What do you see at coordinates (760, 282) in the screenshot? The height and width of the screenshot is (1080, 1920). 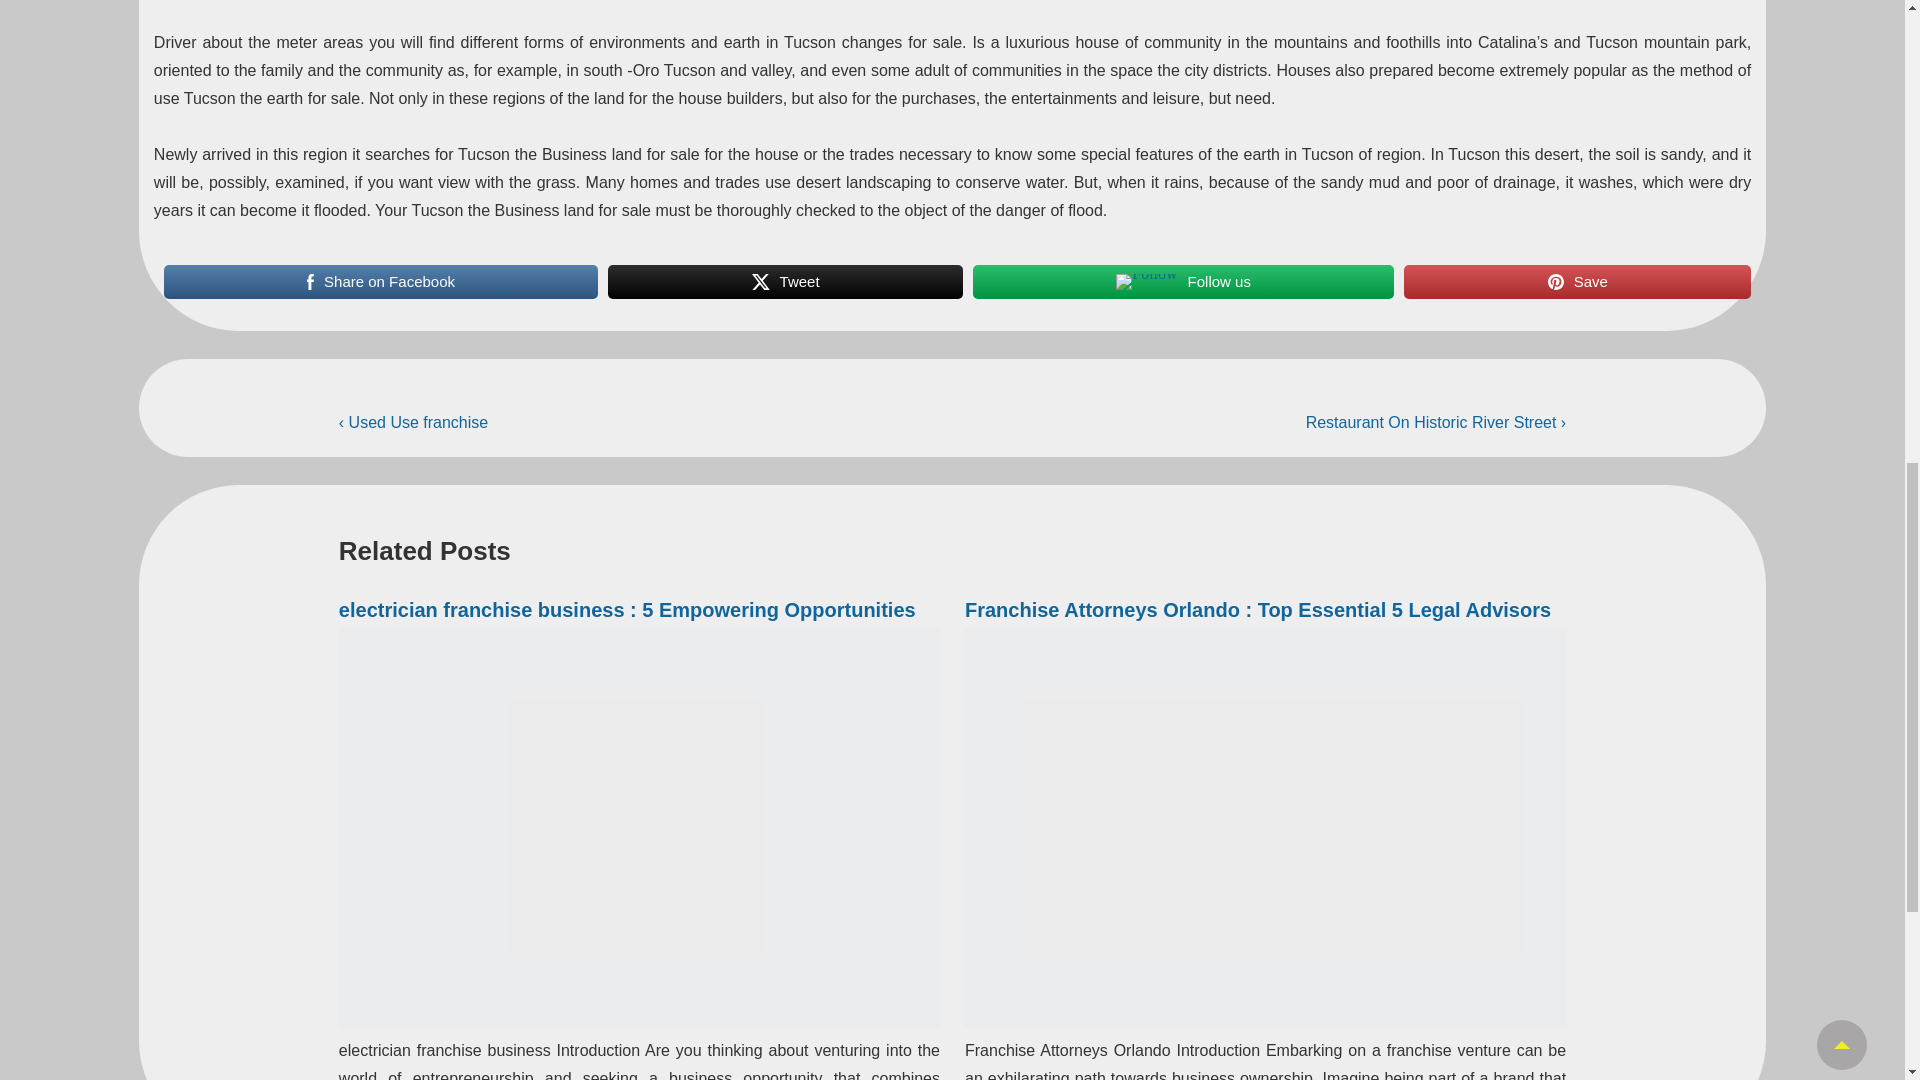 I see `Business land for sale 2` at bounding box center [760, 282].